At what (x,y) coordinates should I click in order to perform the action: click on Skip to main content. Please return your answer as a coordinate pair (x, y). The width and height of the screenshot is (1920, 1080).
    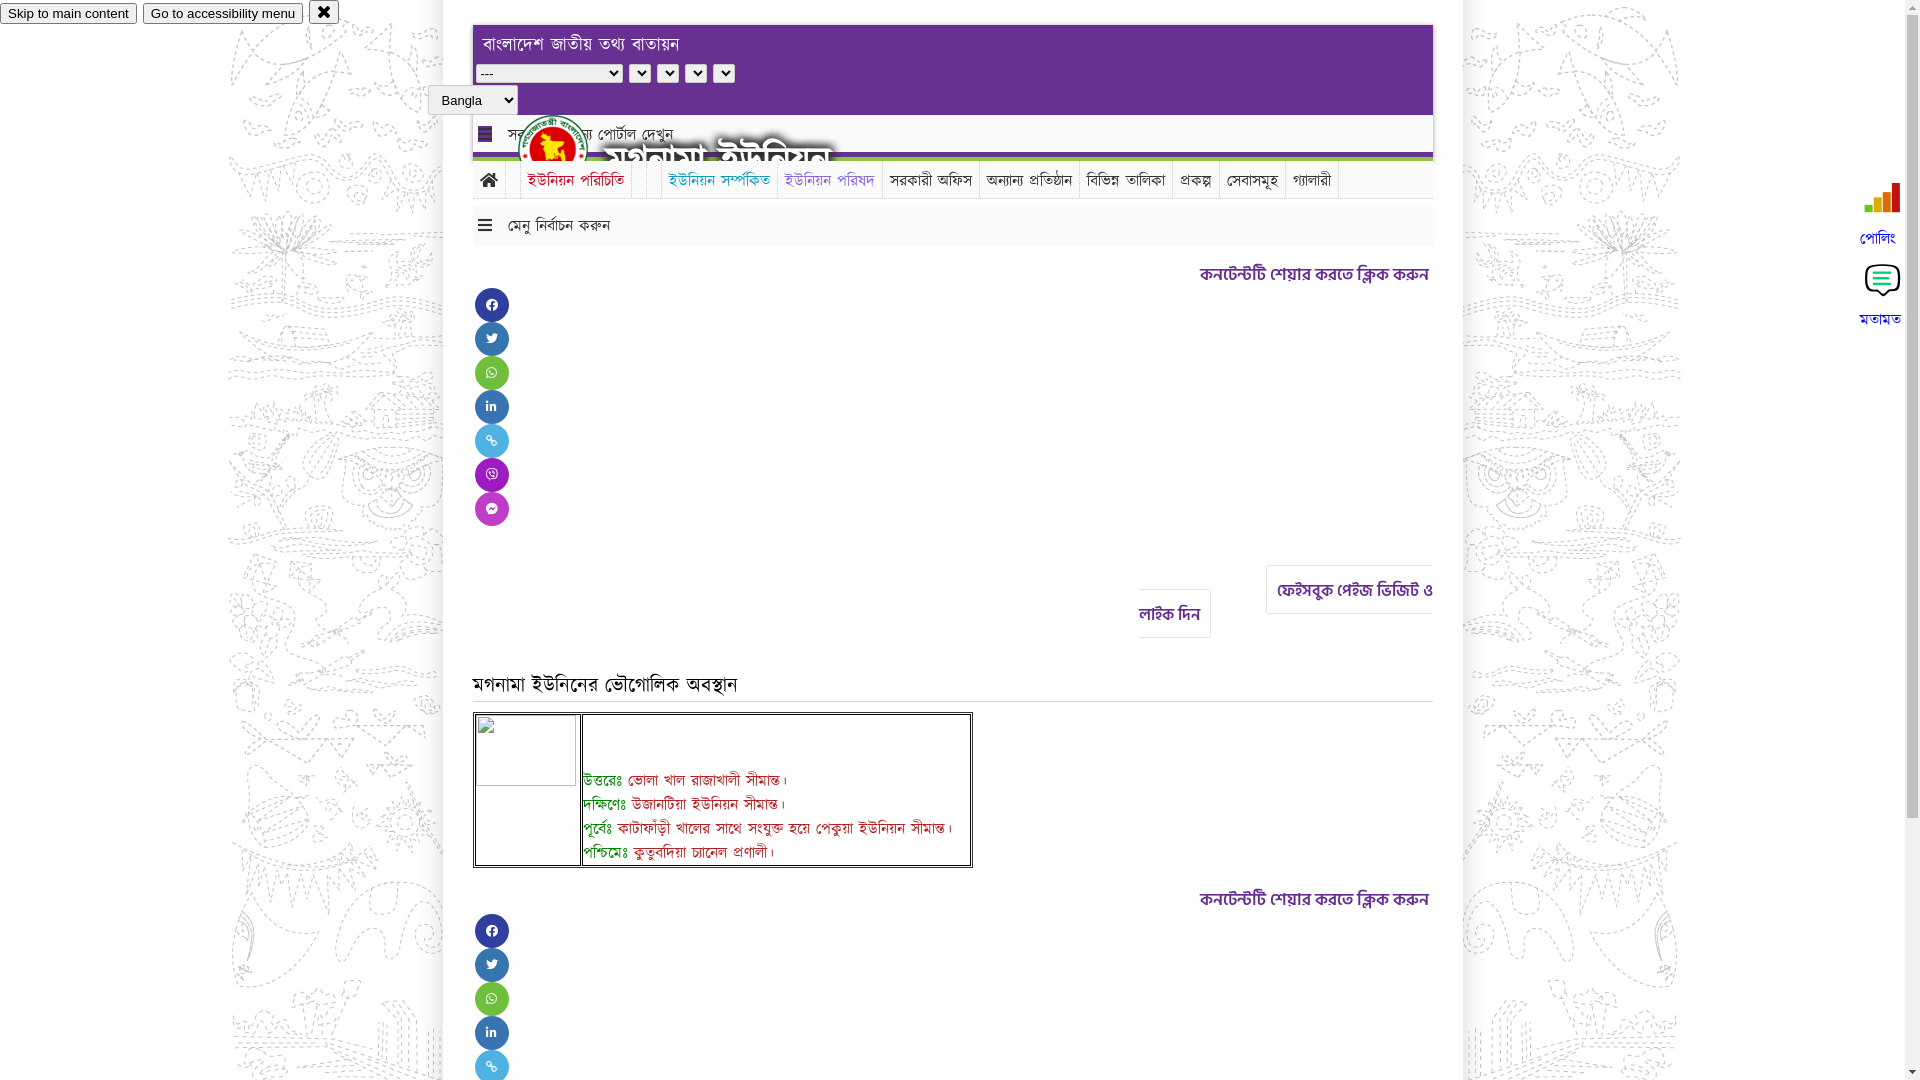
    Looking at the image, I should click on (68, 14).